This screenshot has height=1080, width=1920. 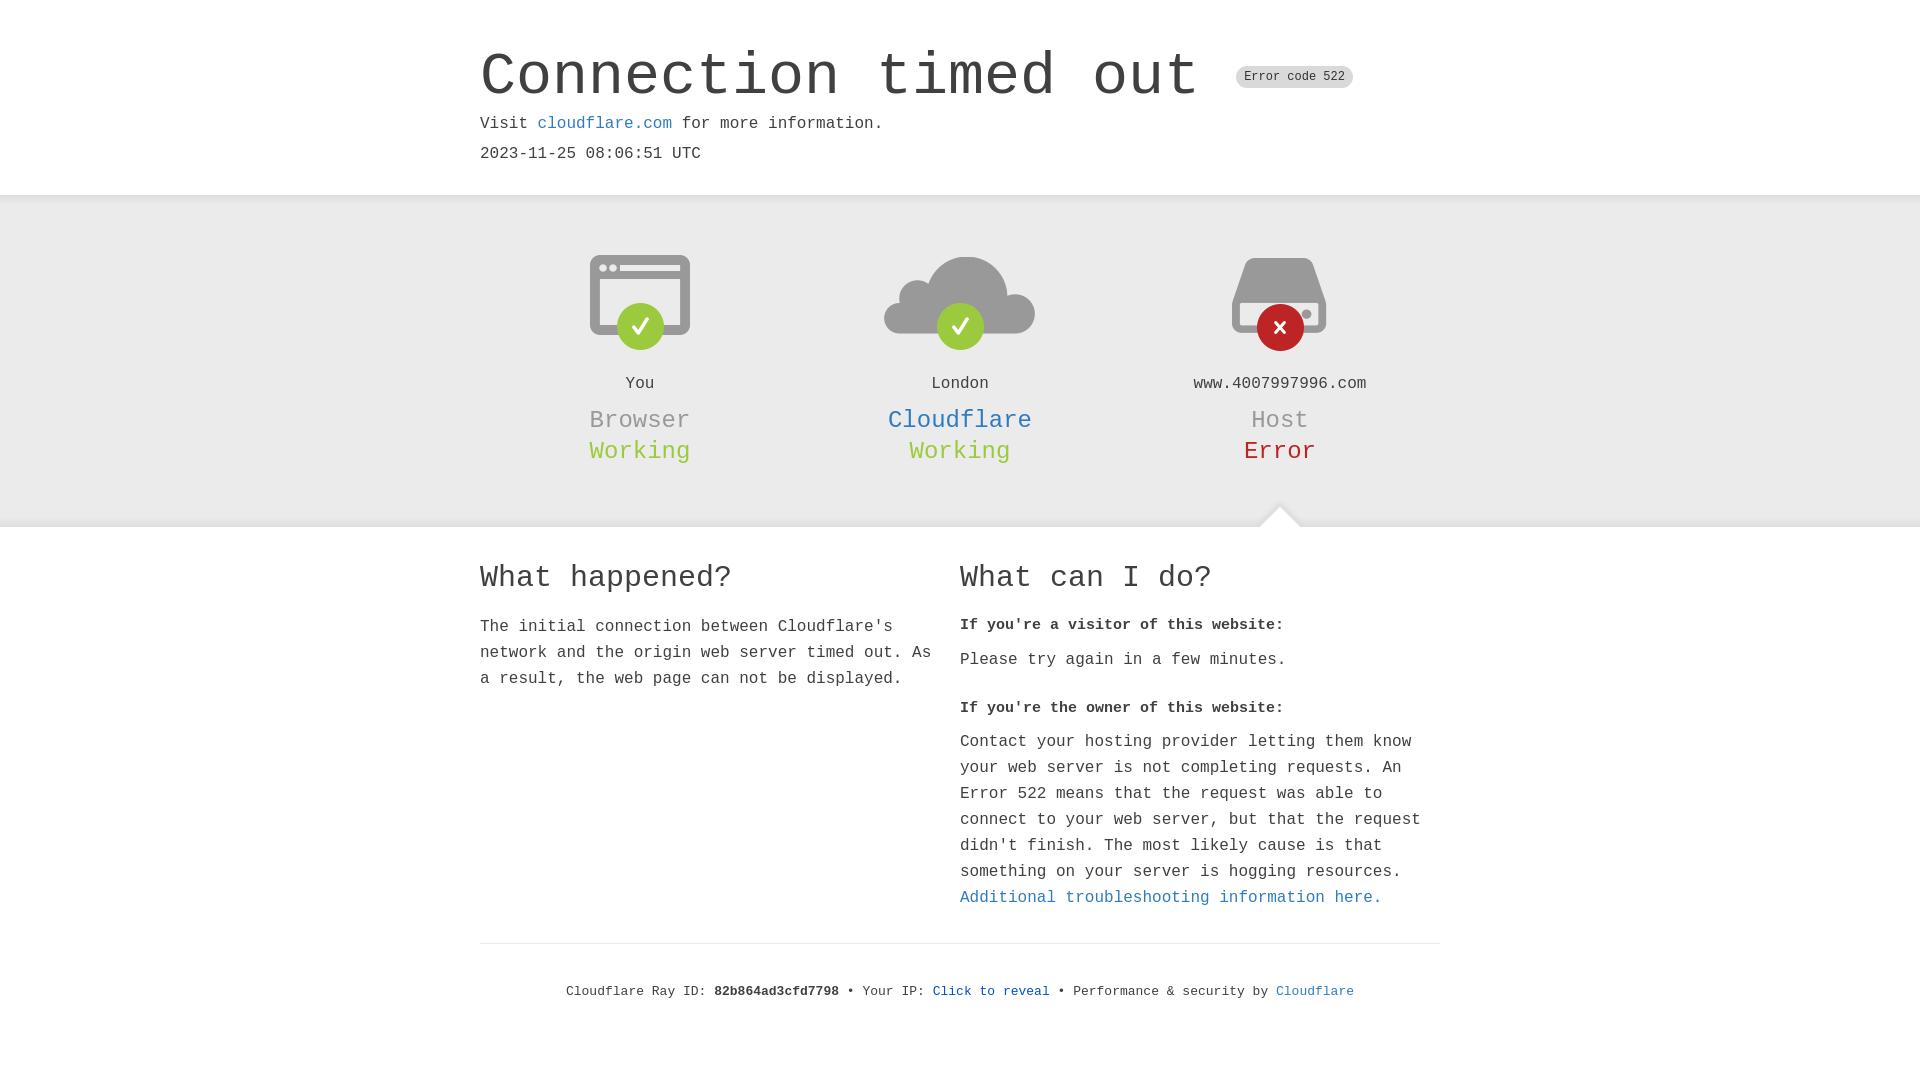 I want to click on Cloudflare, so click(x=960, y=420).